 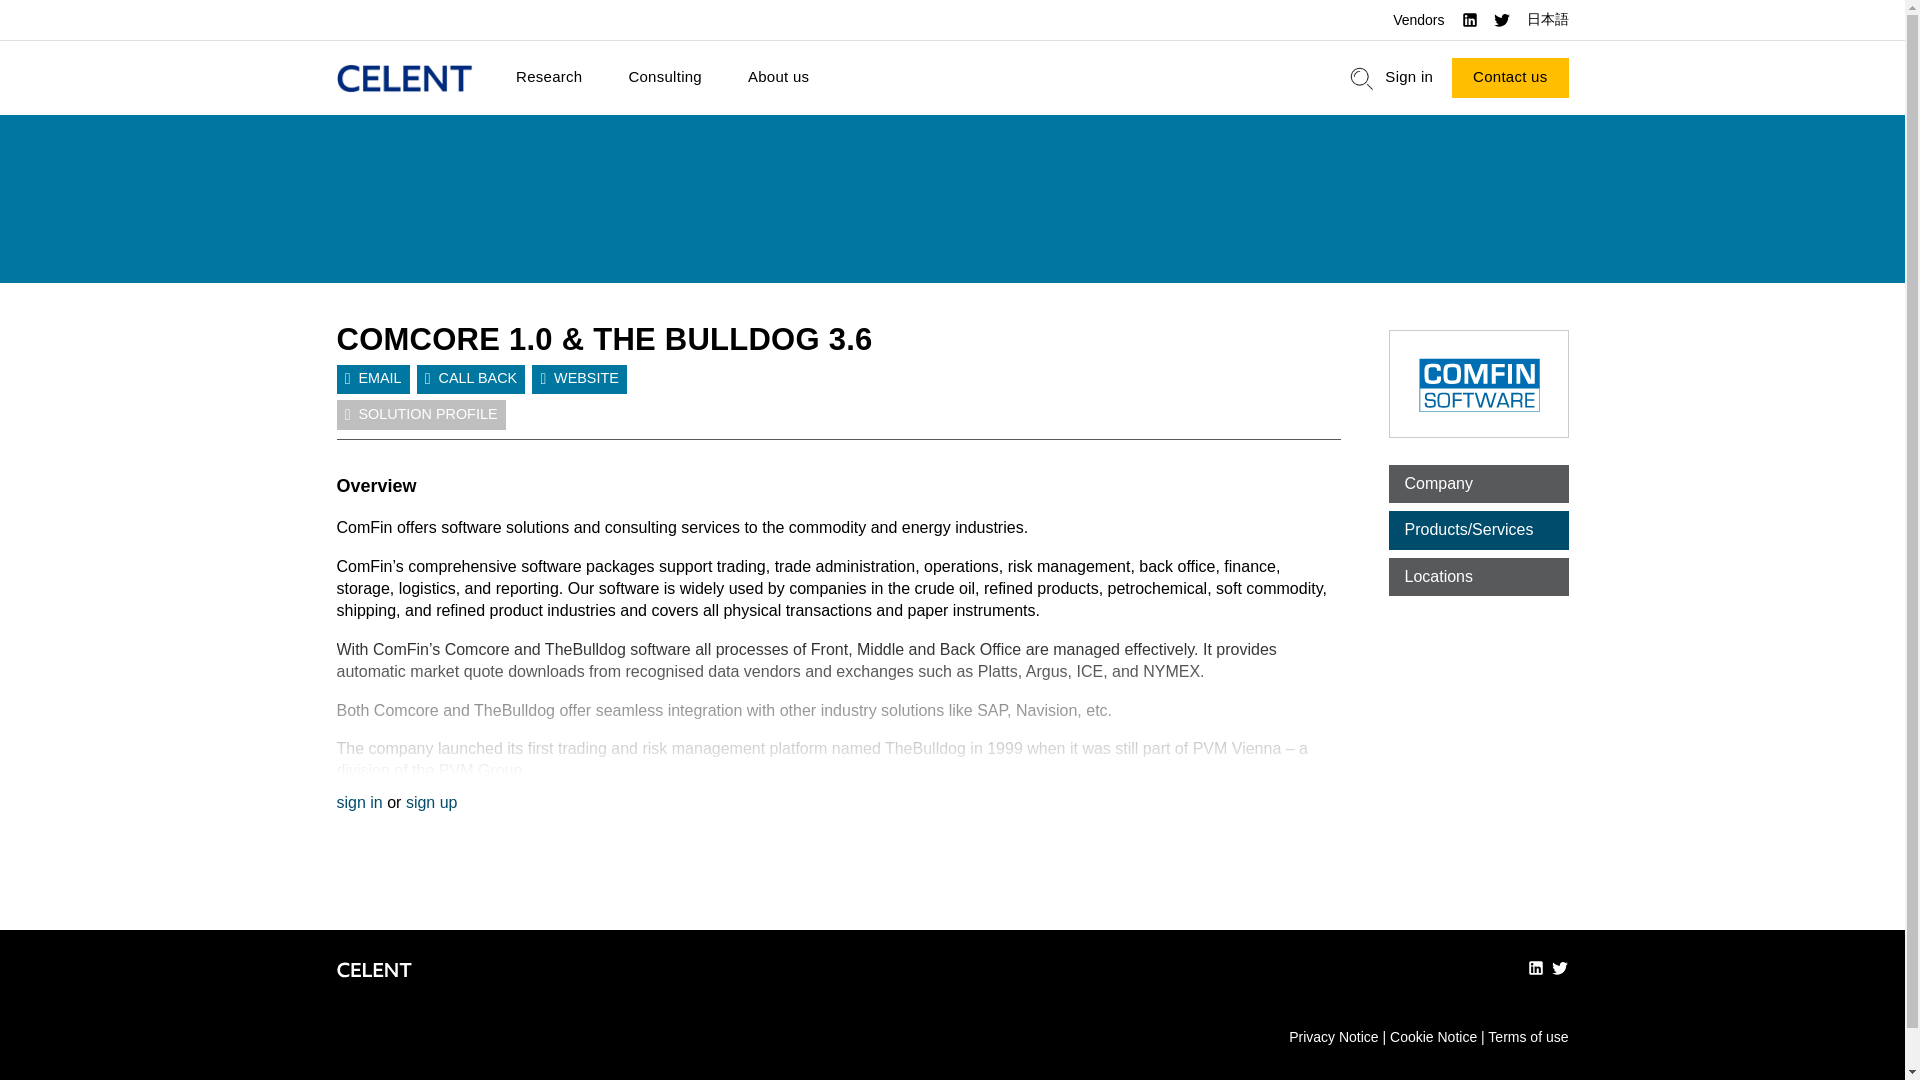 What do you see at coordinates (778, 78) in the screenshot?
I see `About us` at bounding box center [778, 78].